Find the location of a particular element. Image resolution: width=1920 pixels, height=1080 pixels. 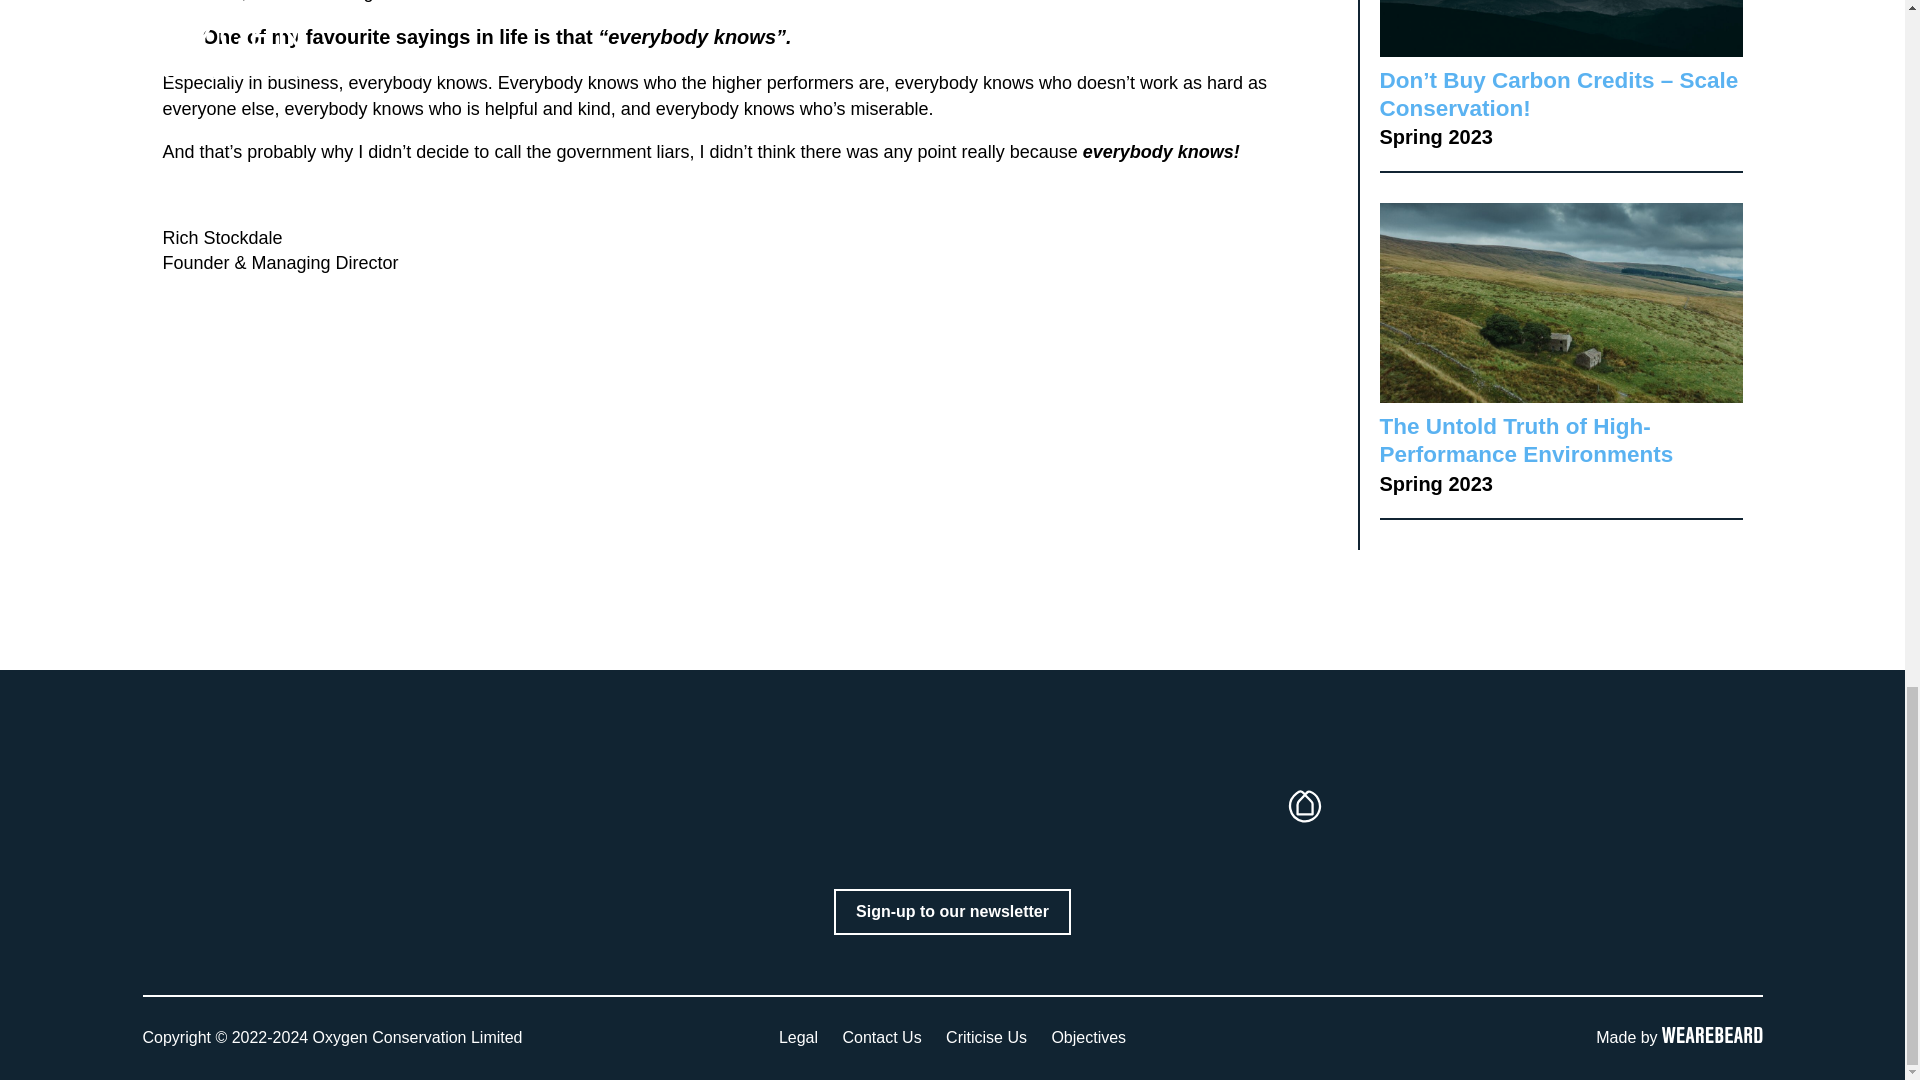

Sign-up to our newsletter is located at coordinates (952, 912).